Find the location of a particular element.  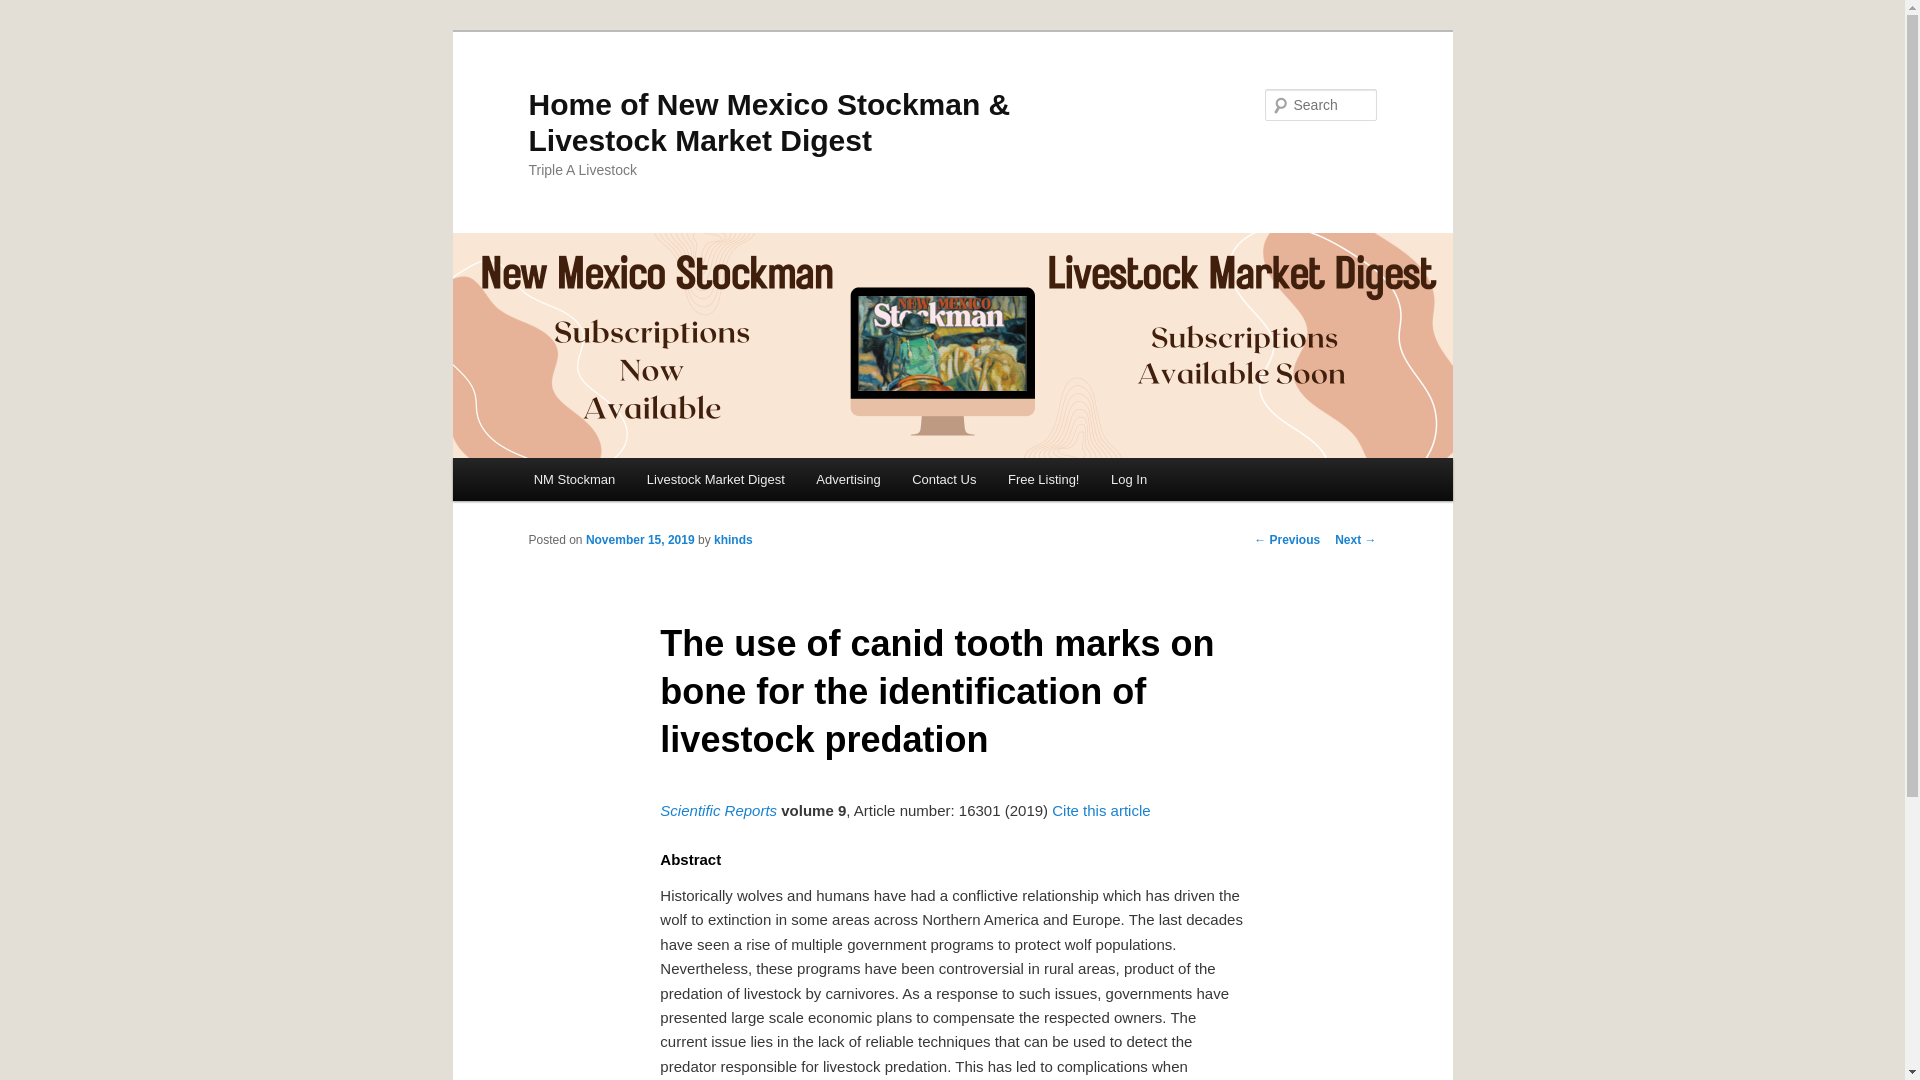

Log In is located at coordinates (1128, 479).